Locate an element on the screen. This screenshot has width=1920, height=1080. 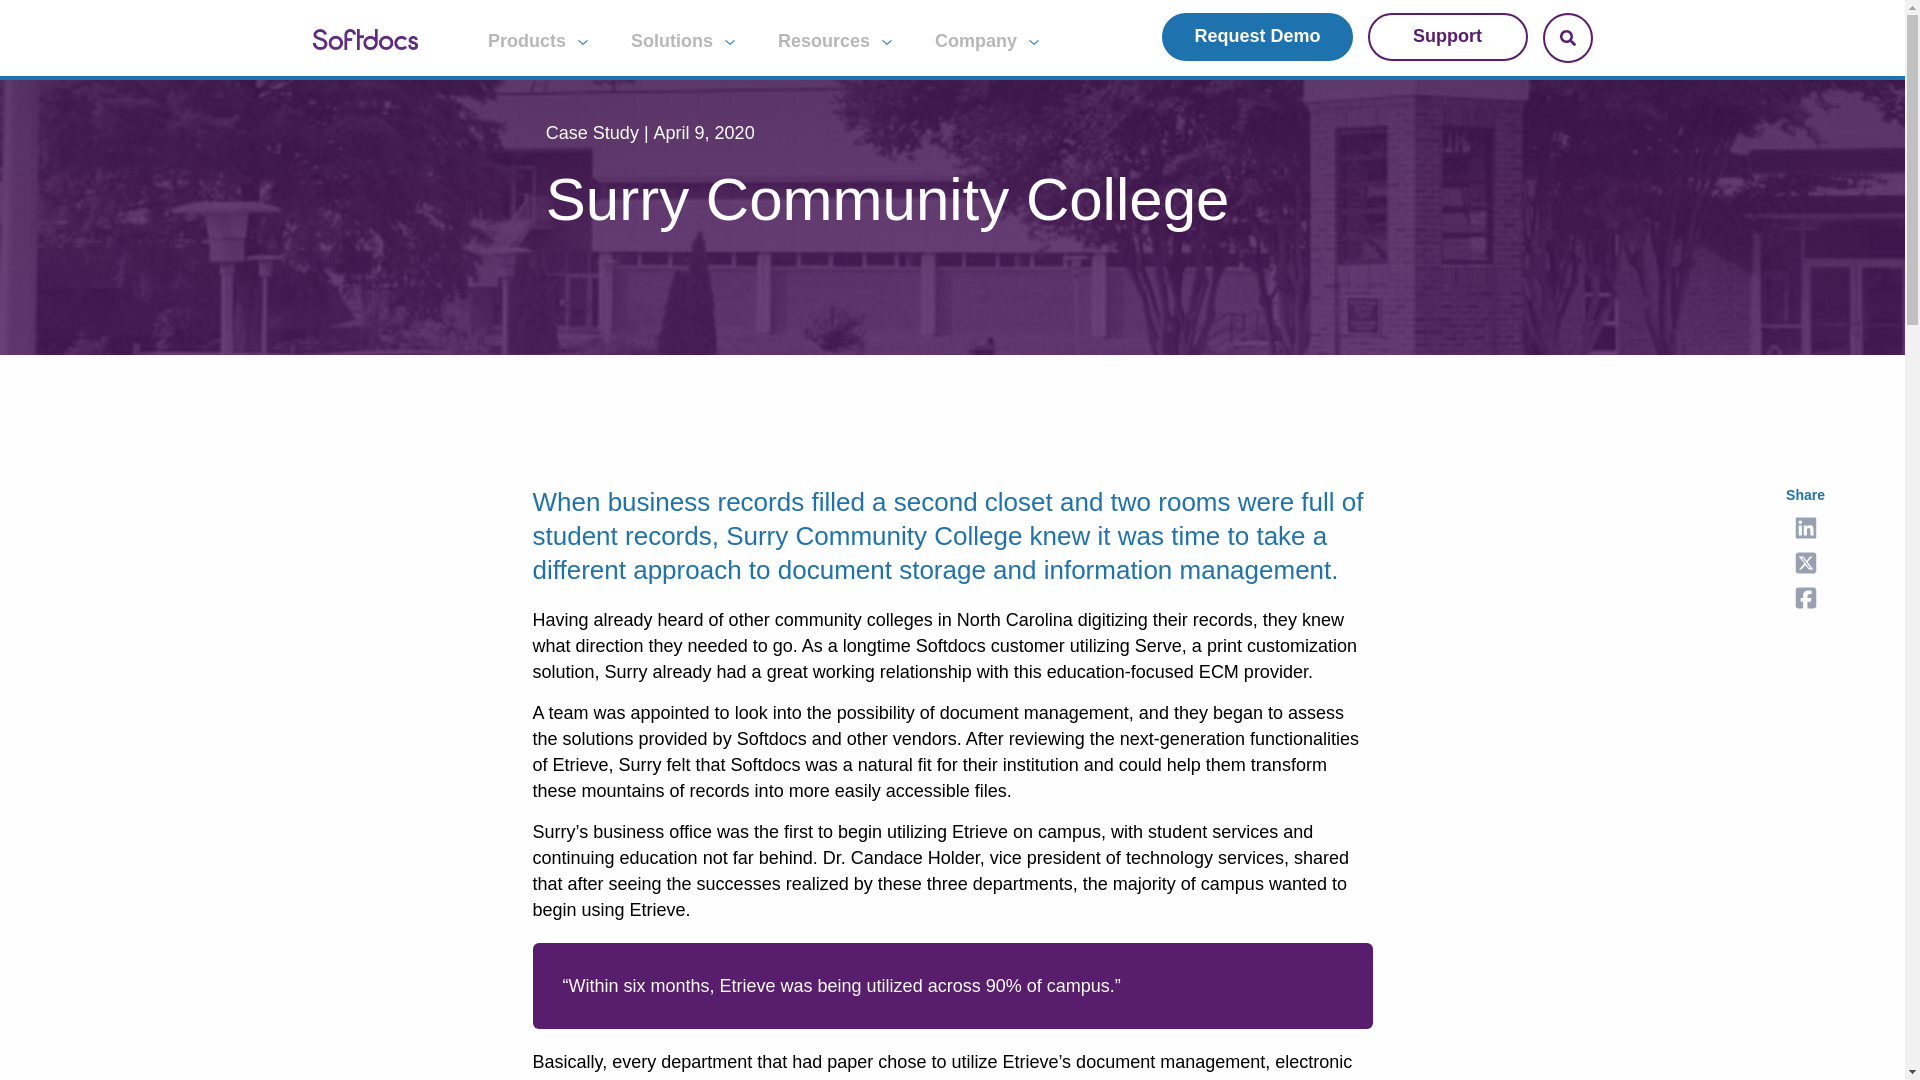
Support is located at coordinates (1448, 36).